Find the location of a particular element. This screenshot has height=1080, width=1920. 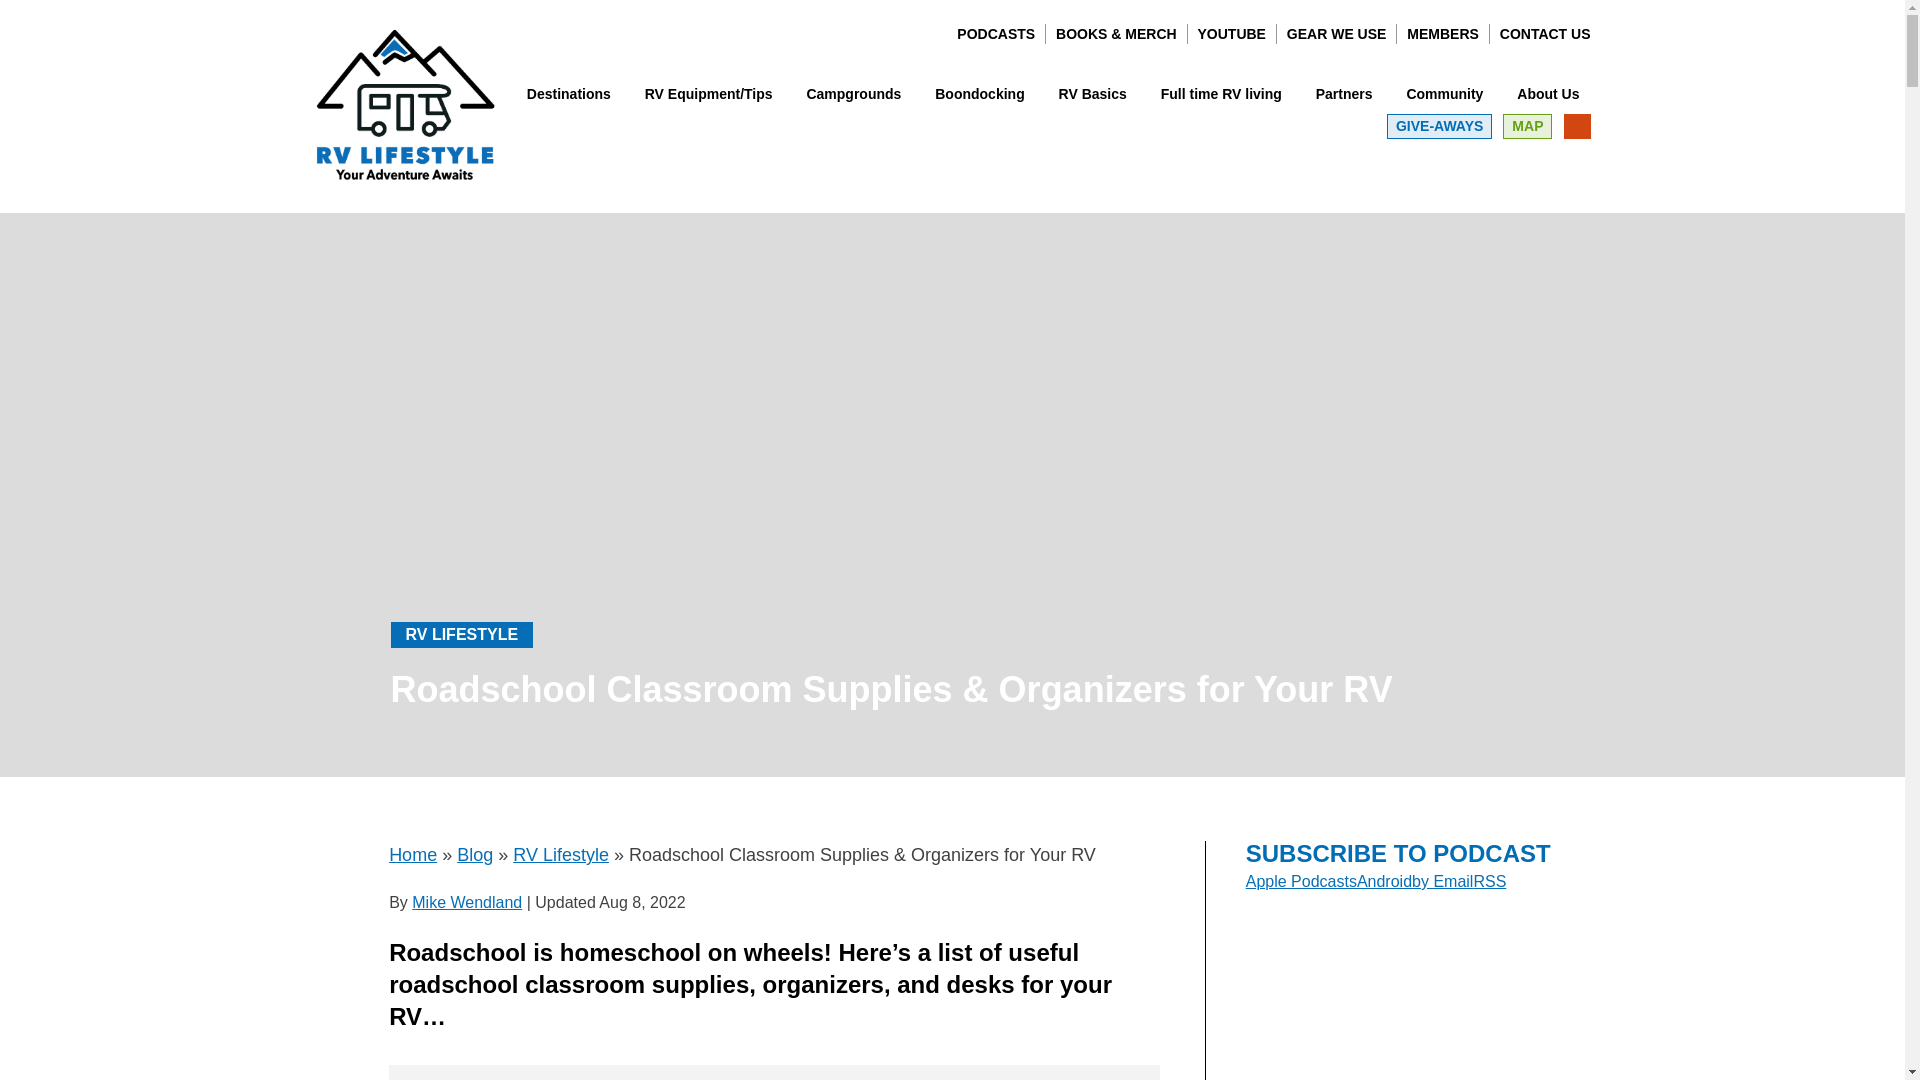

Subscribe by Email is located at coordinates (1442, 880).